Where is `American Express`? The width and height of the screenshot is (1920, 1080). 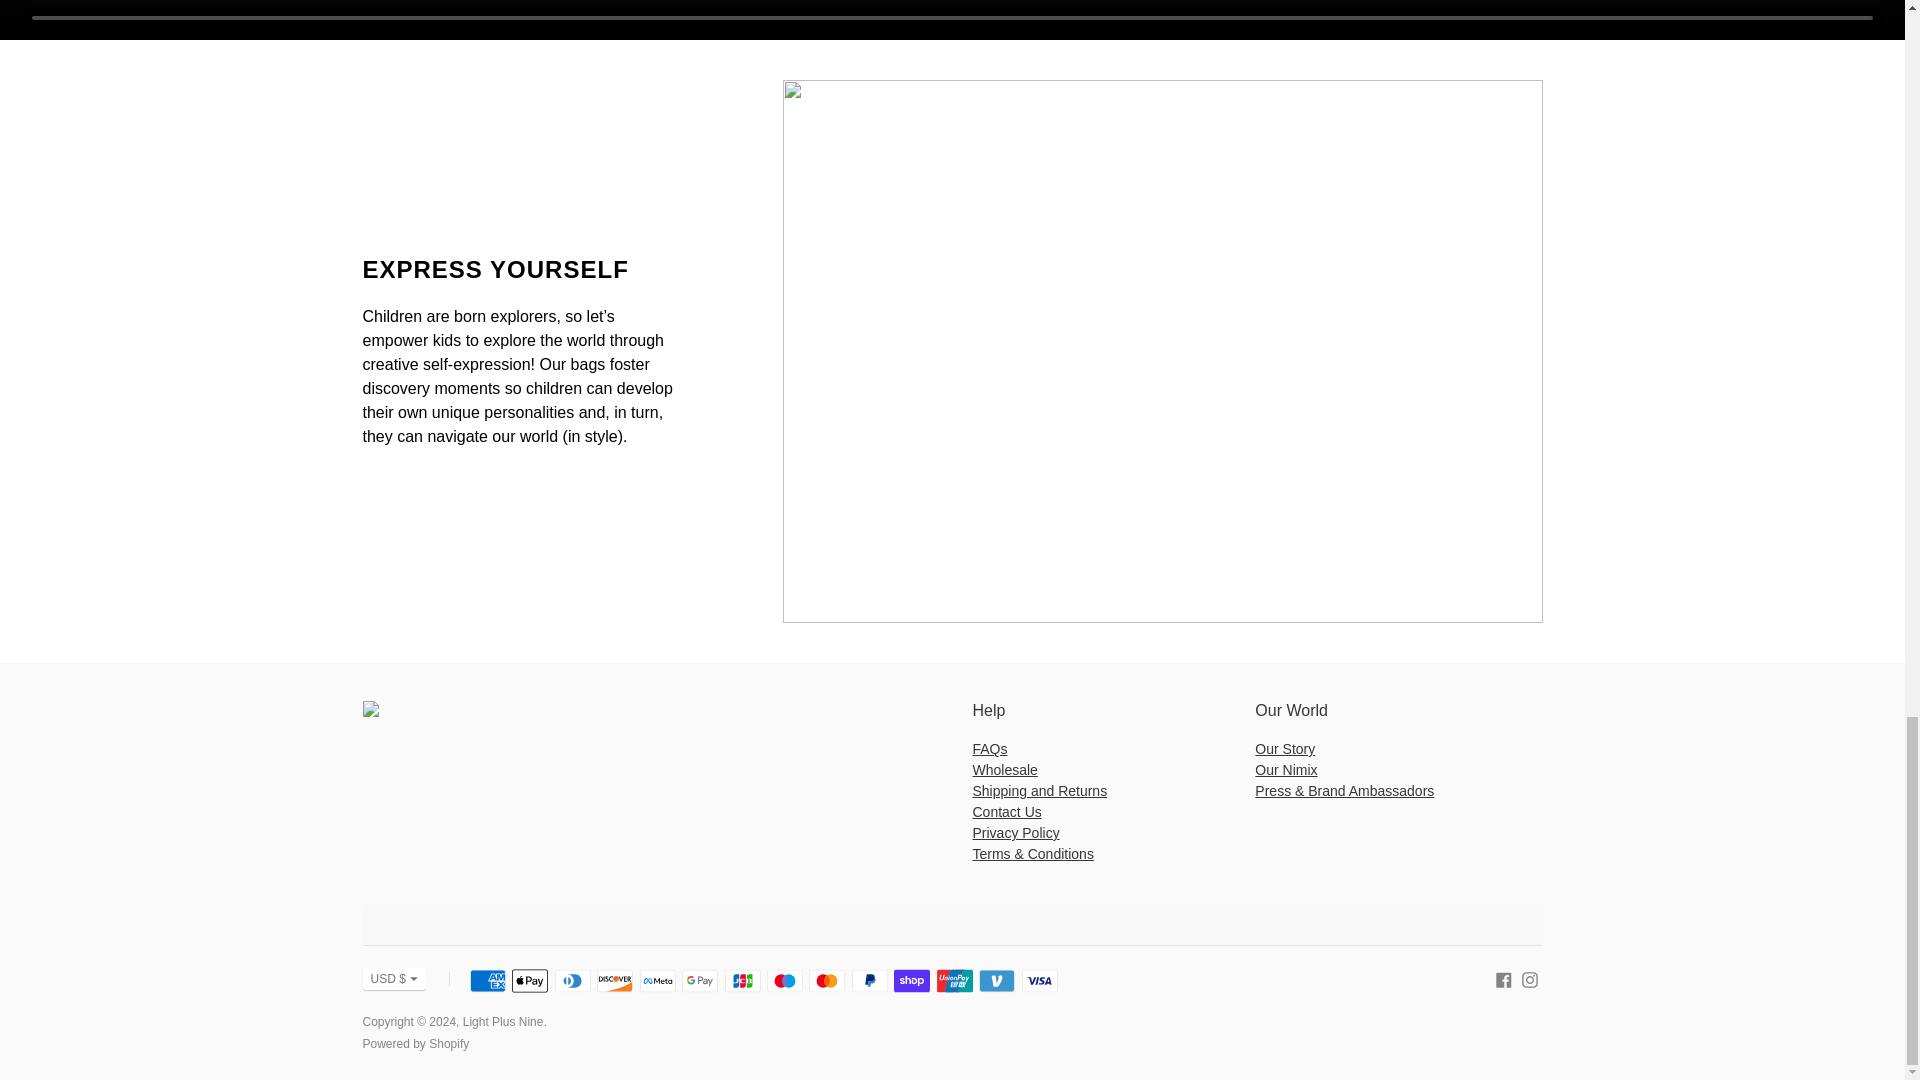 American Express is located at coordinates (488, 980).